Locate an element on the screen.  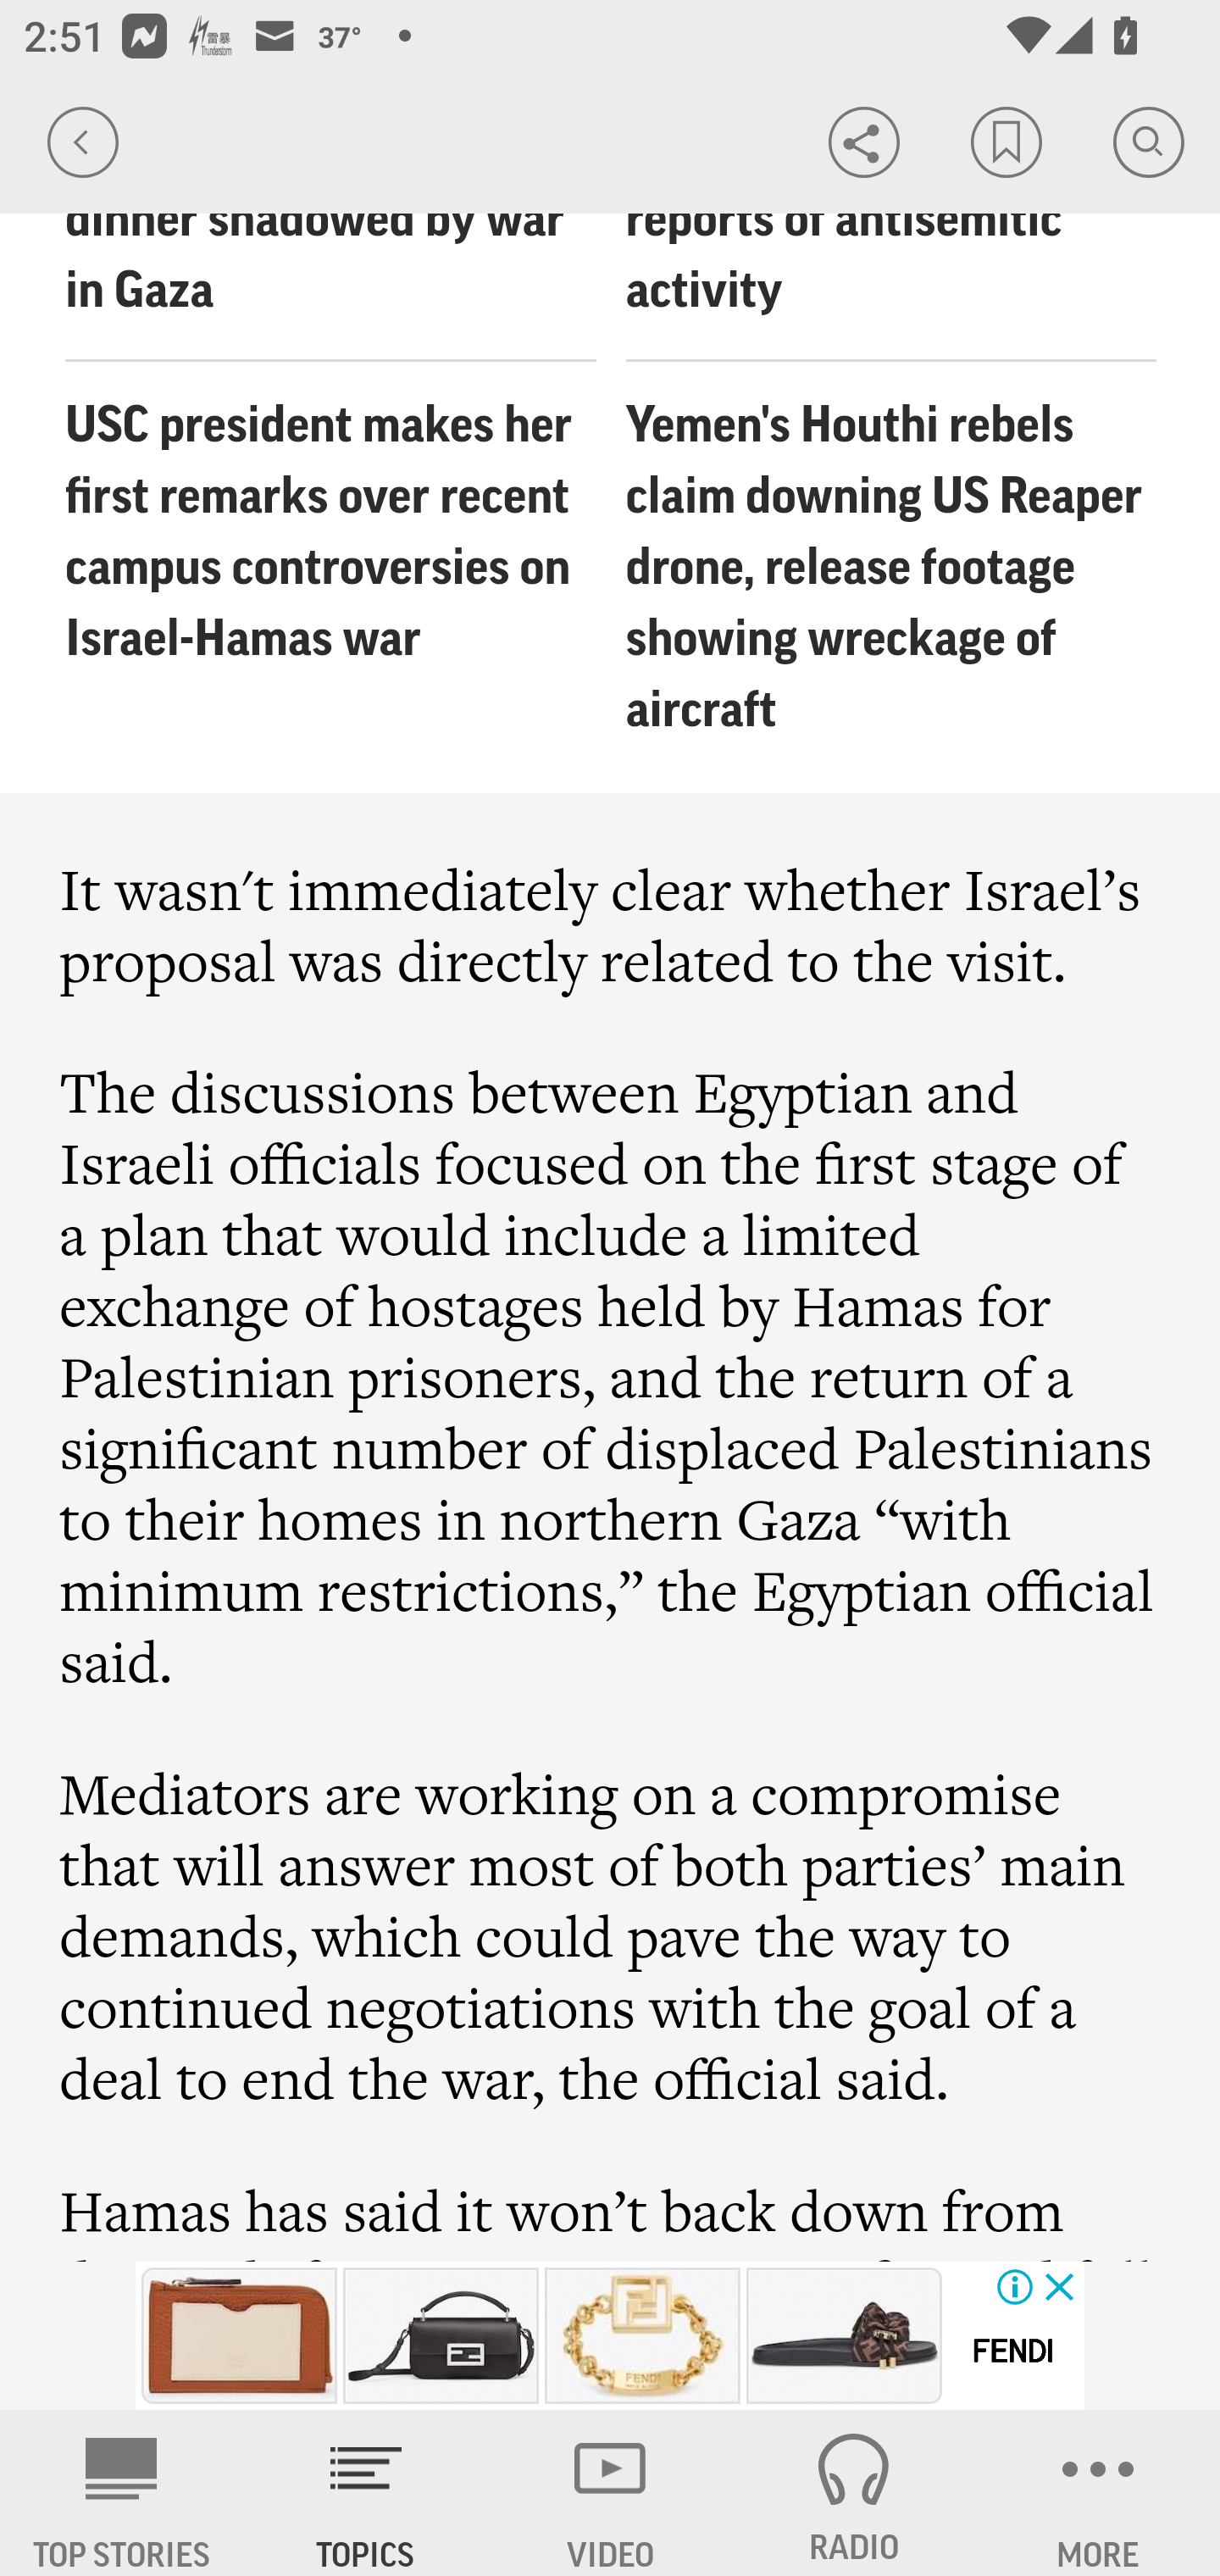
VIDEO is located at coordinates (610, 2493).